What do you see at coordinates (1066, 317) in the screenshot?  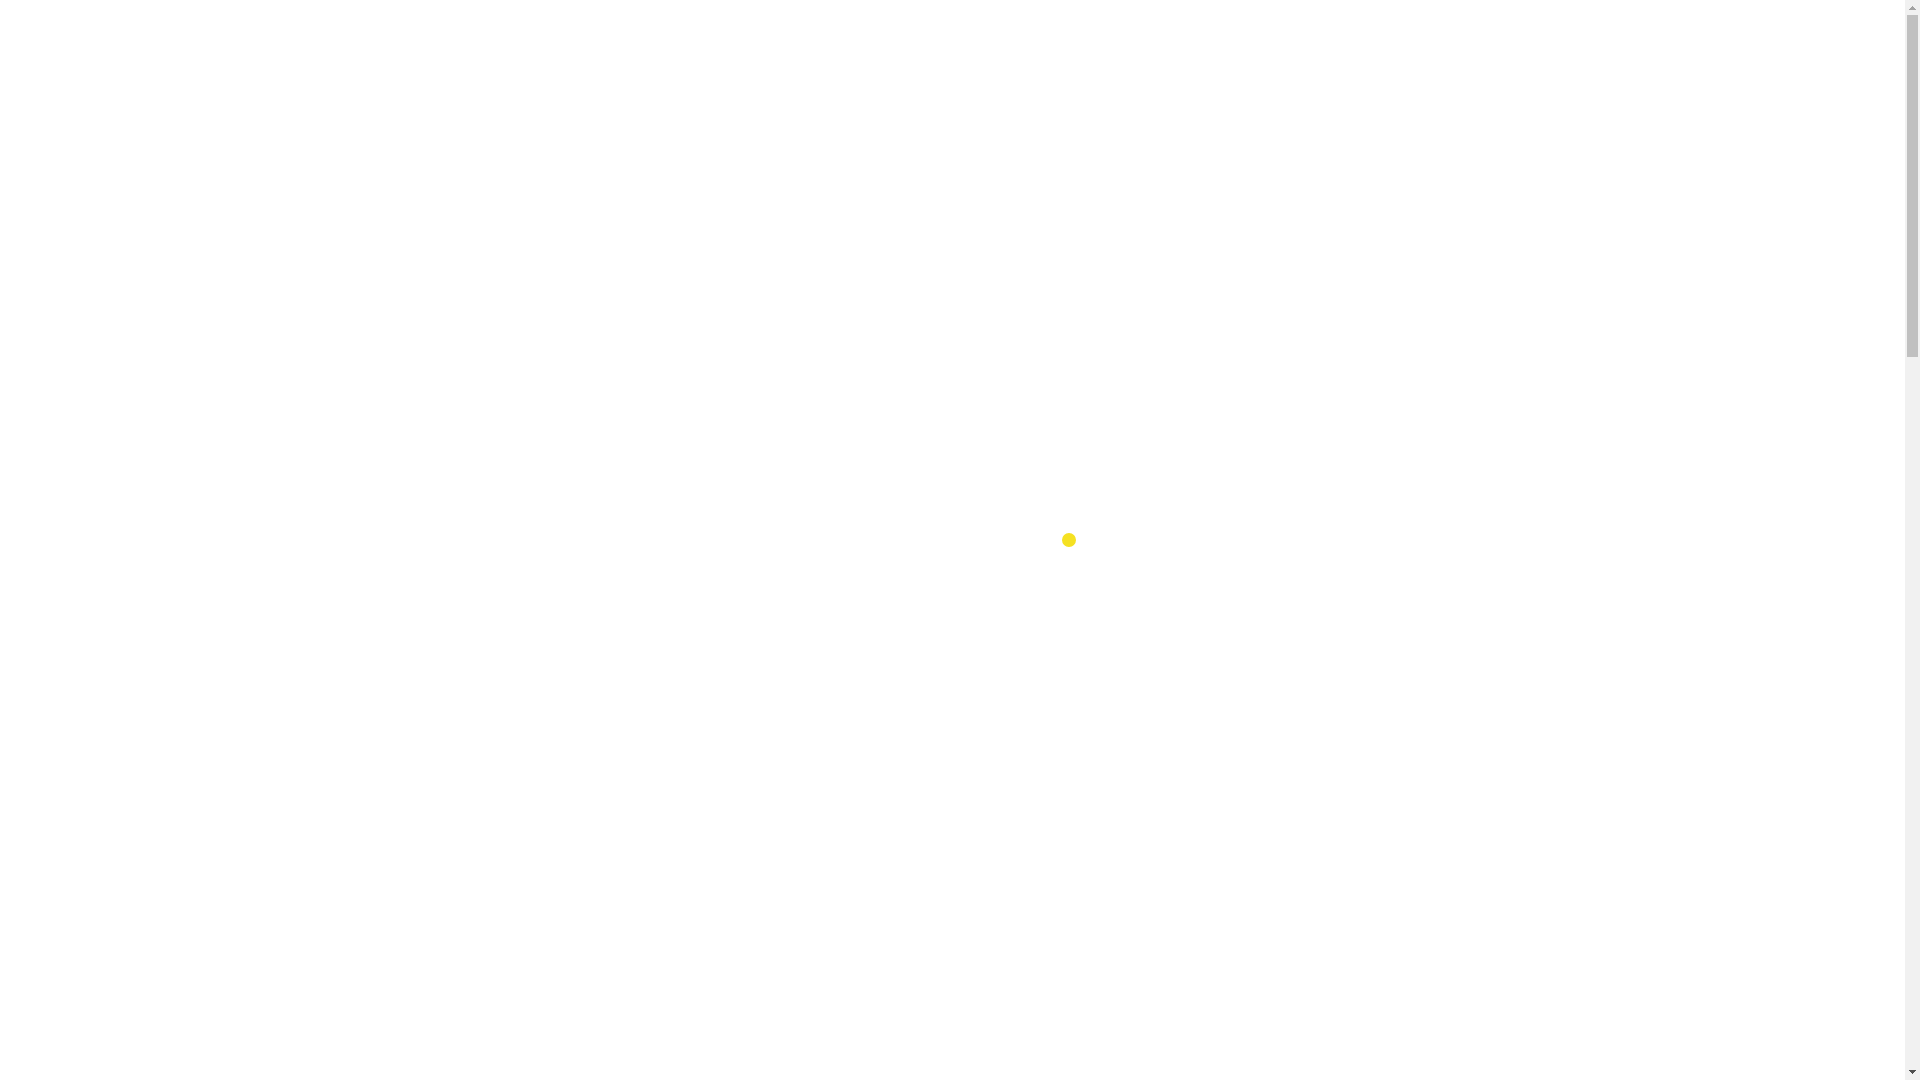 I see `Make An Inquiry` at bounding box center [1066, 317].